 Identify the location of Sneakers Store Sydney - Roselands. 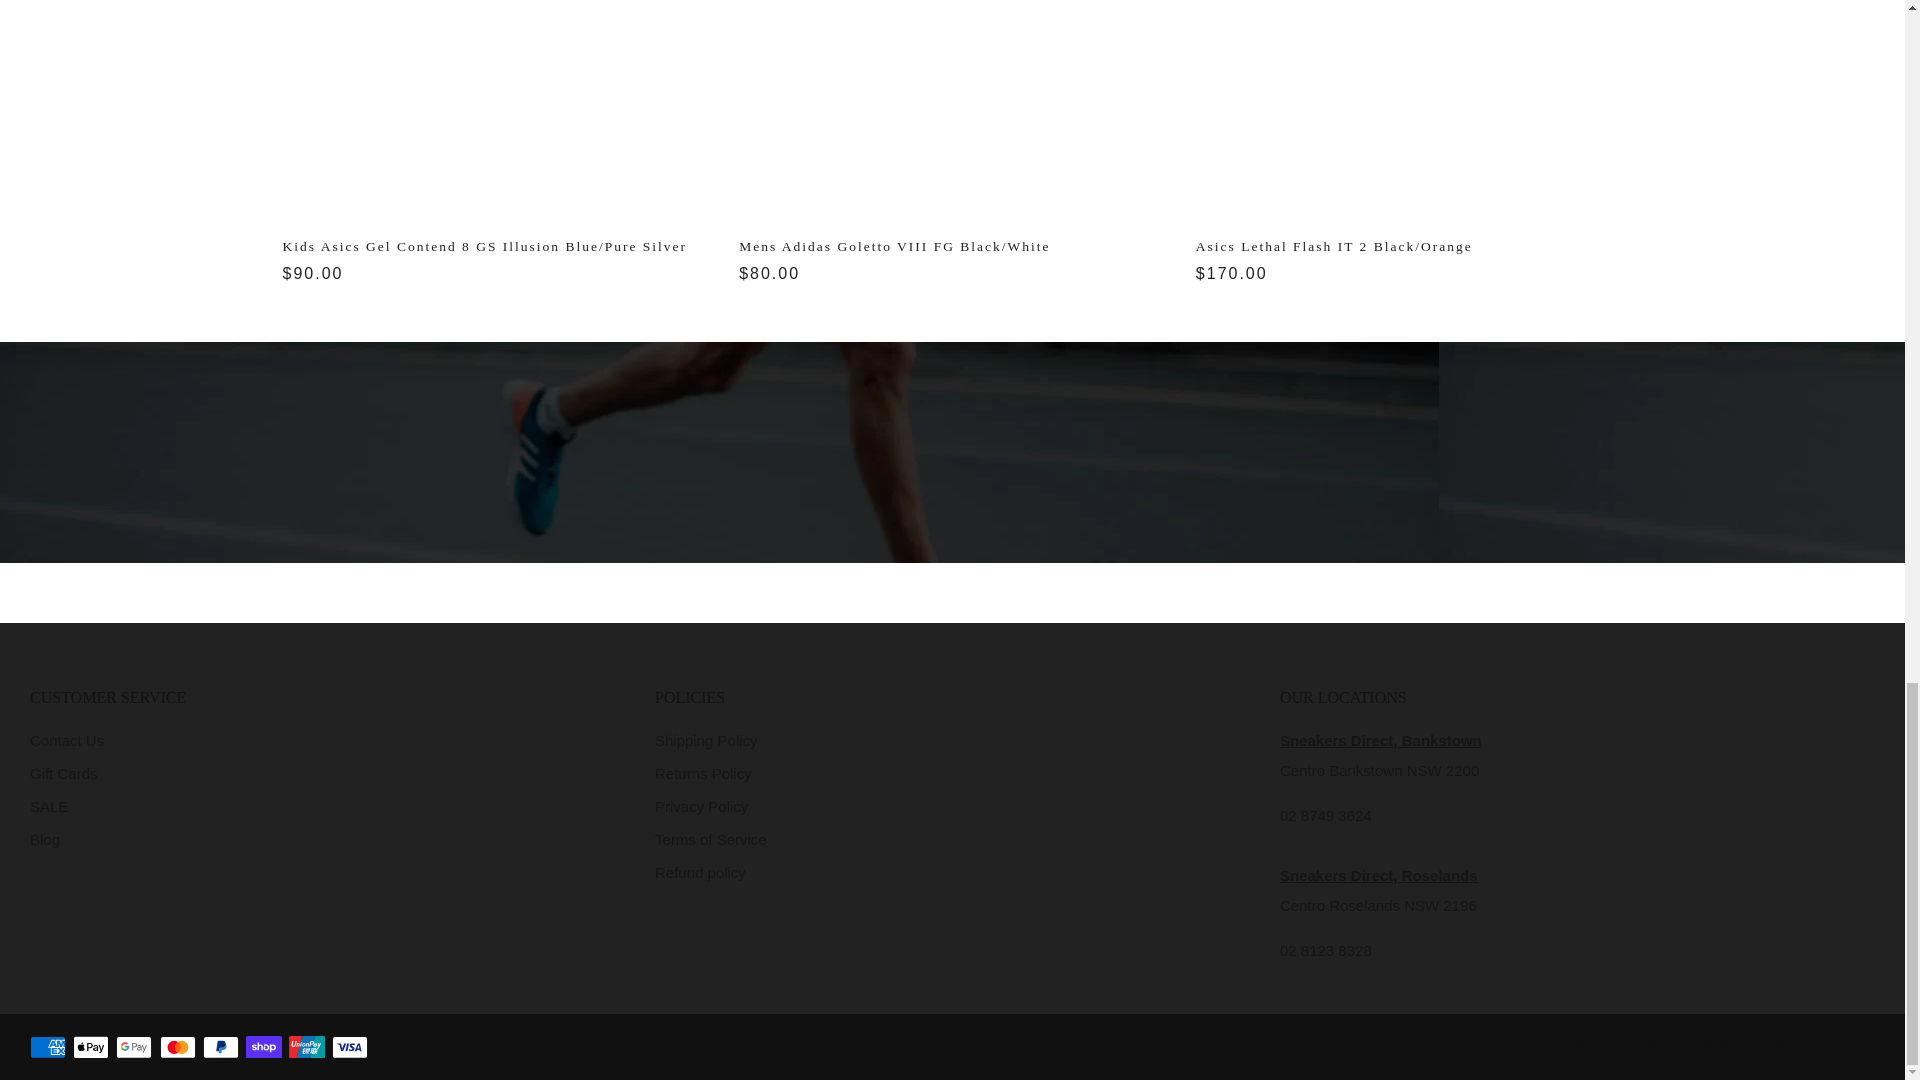
(1379, 876).